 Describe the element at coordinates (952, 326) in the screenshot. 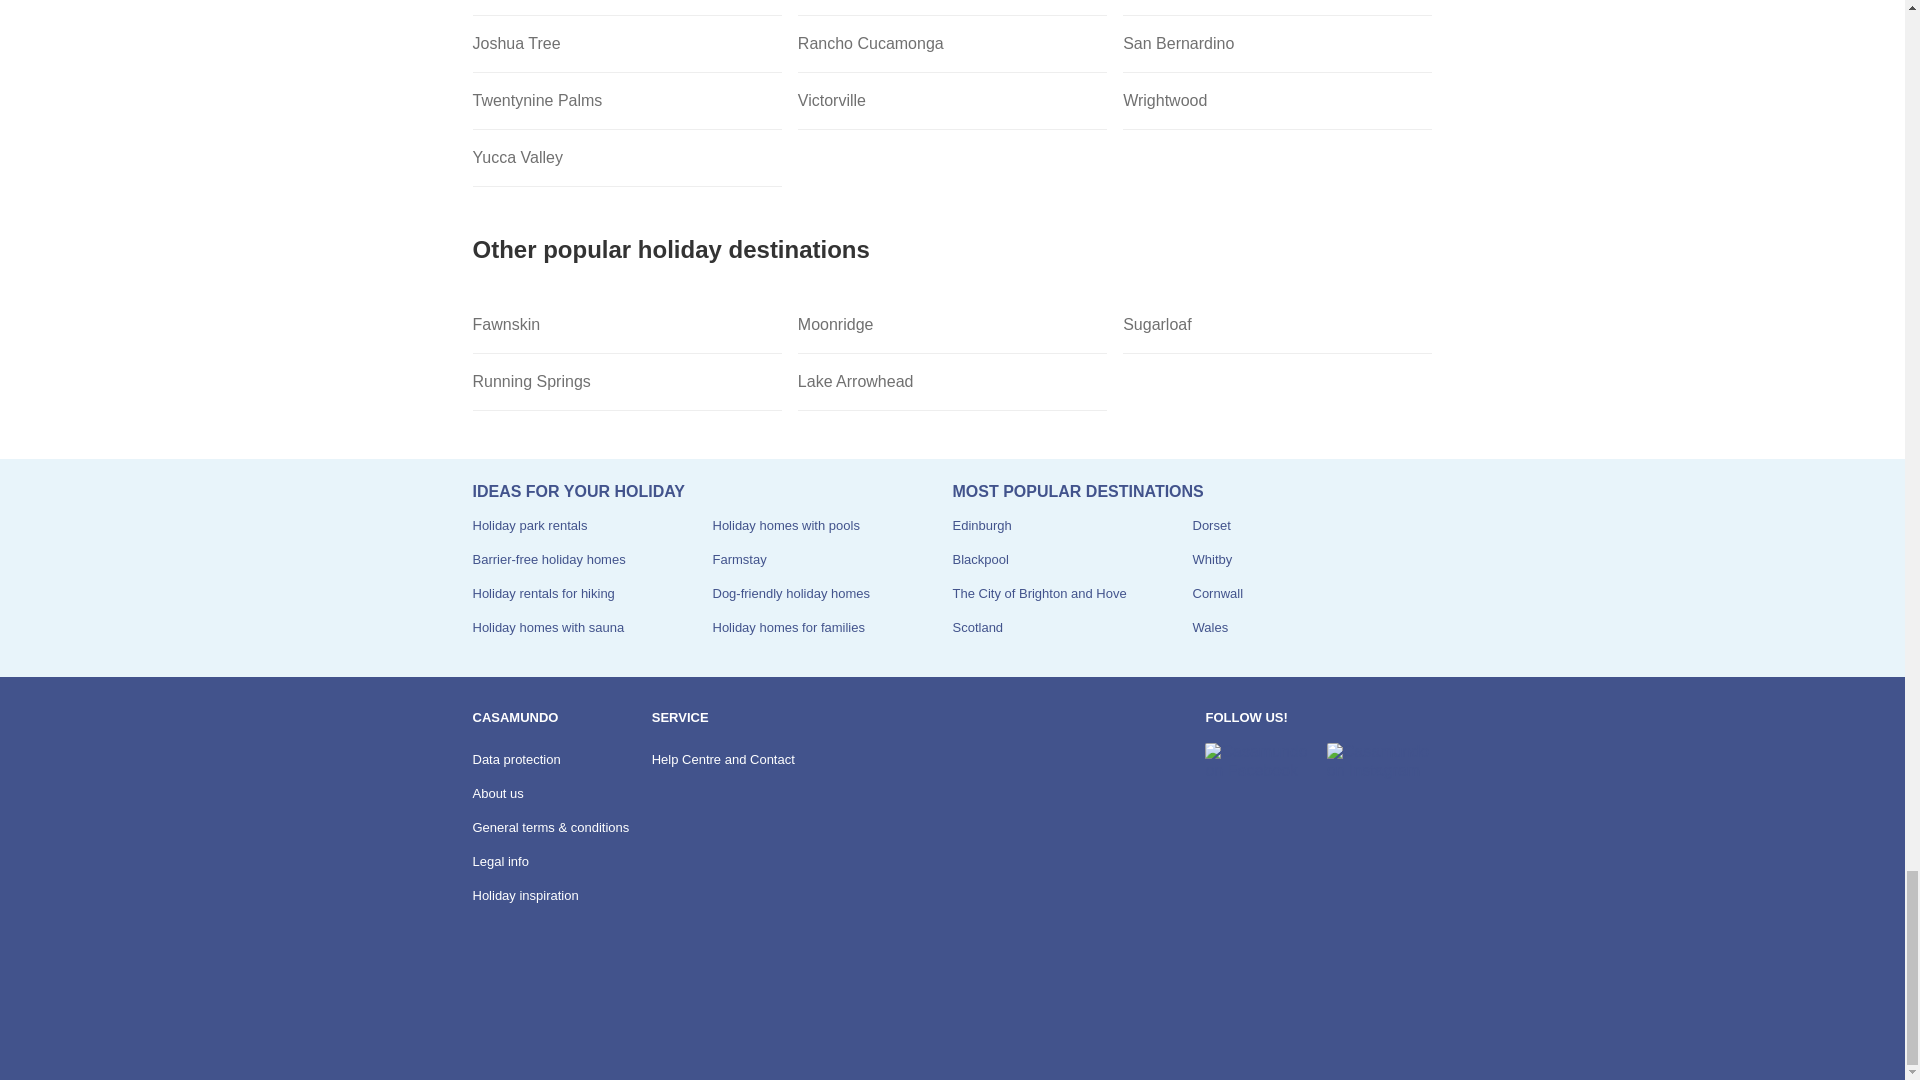

I see `Moonridge` at that location.